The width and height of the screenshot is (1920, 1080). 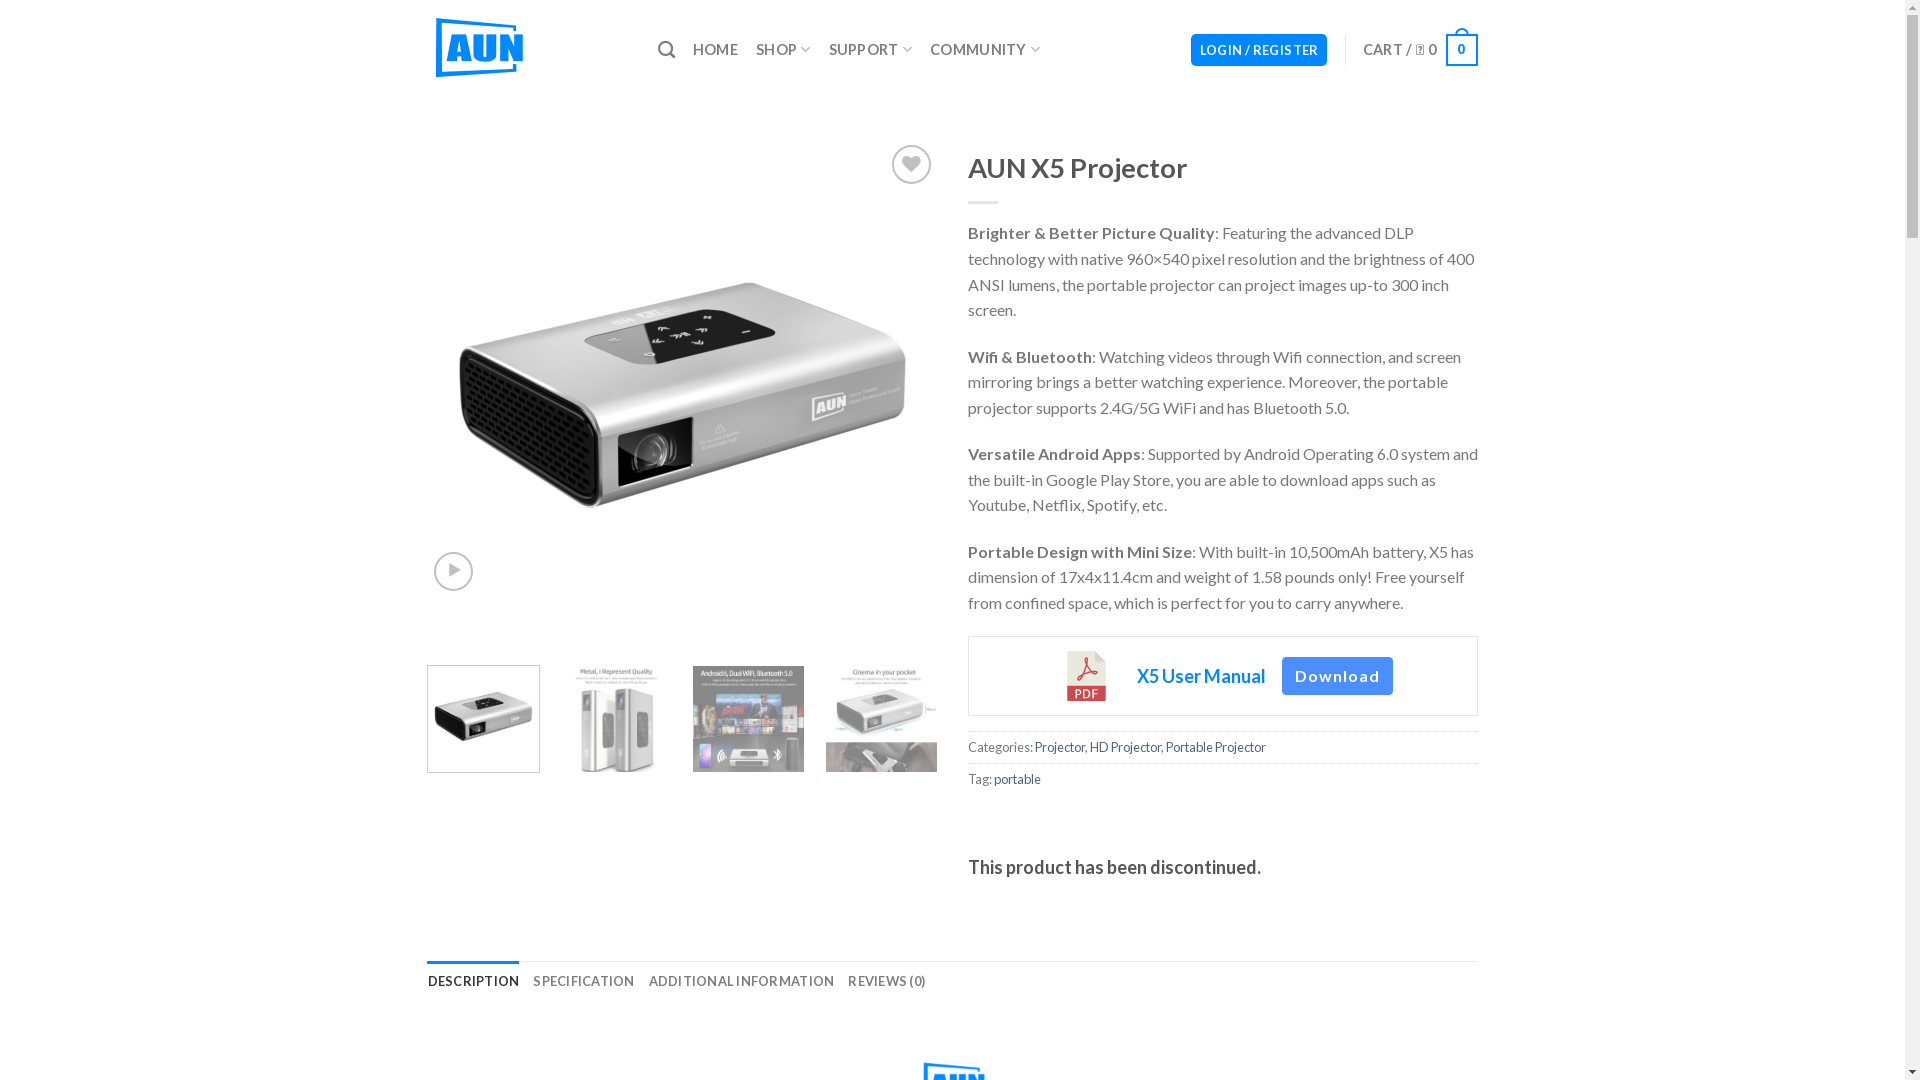 I want to click on portable, so click(x=1018, y=779).